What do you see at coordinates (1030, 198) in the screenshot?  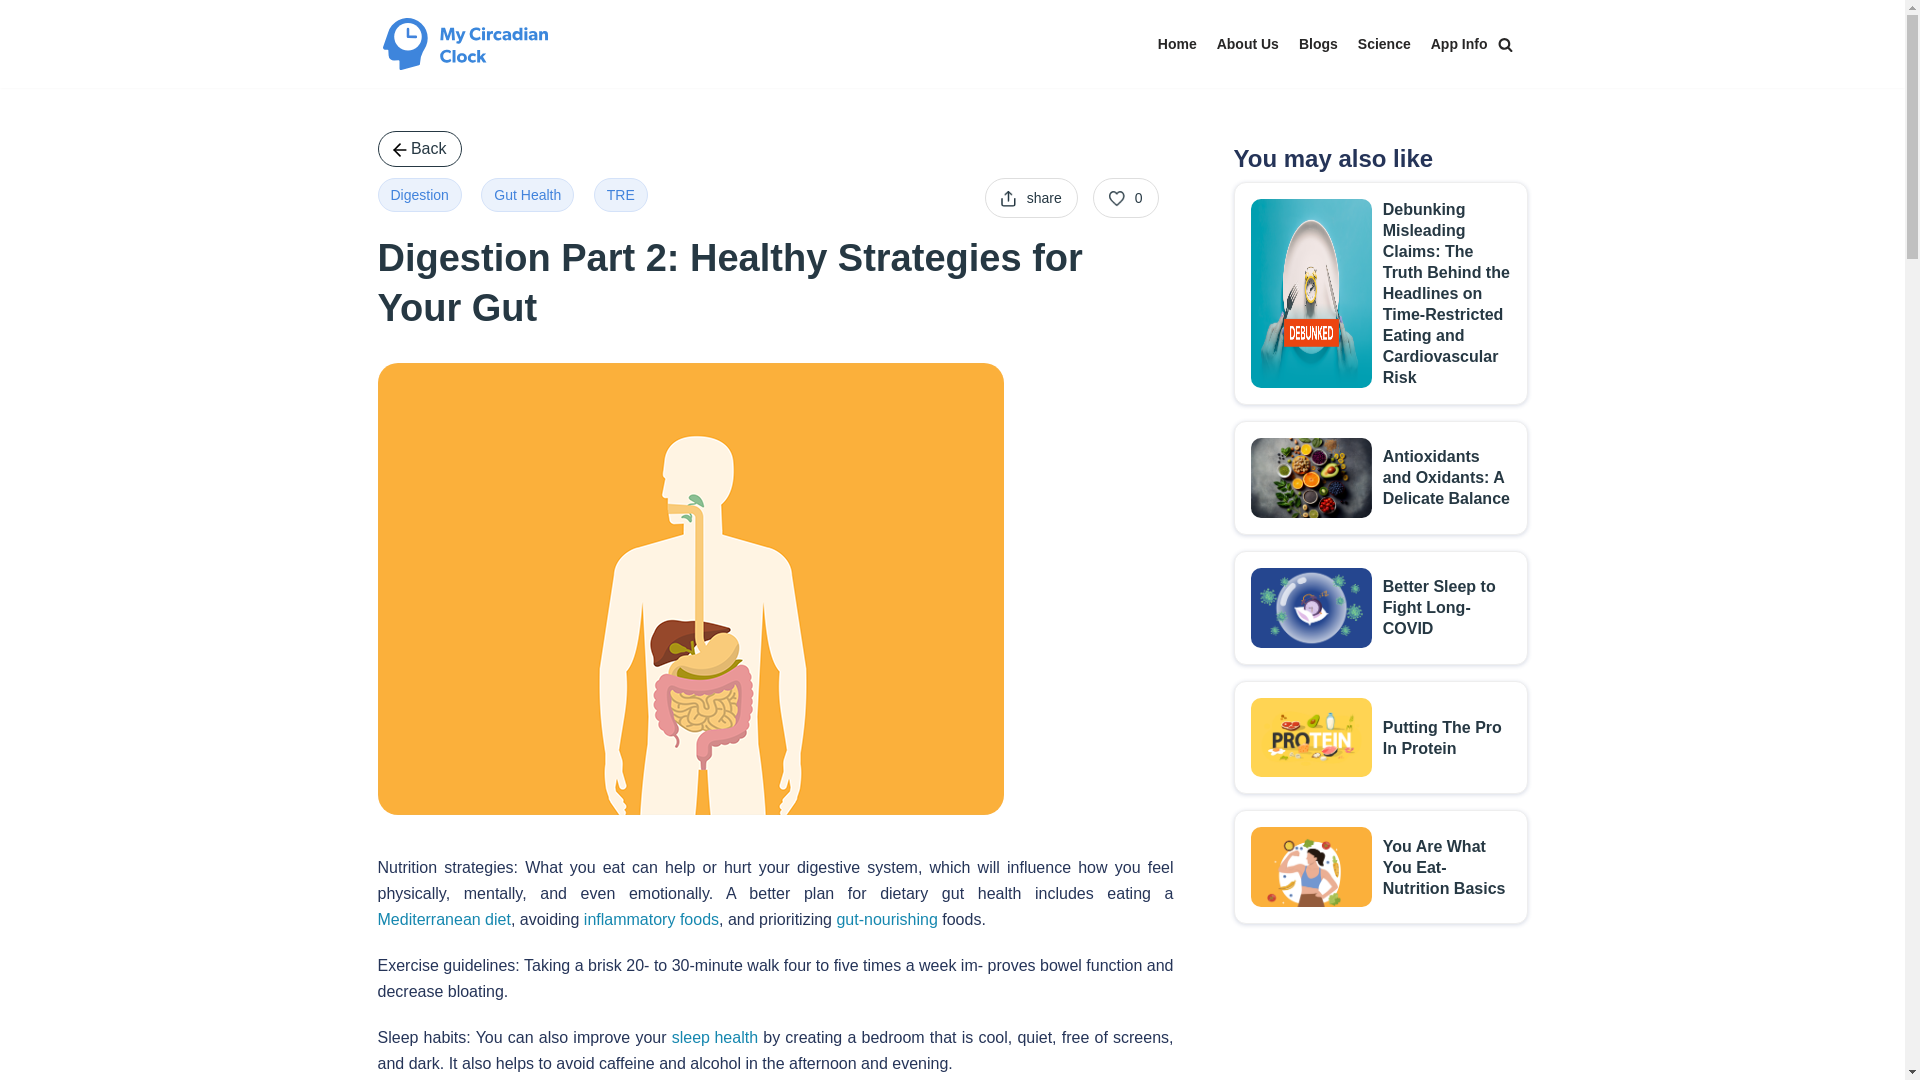 I see `Share` at bounding box center [1030, 198].